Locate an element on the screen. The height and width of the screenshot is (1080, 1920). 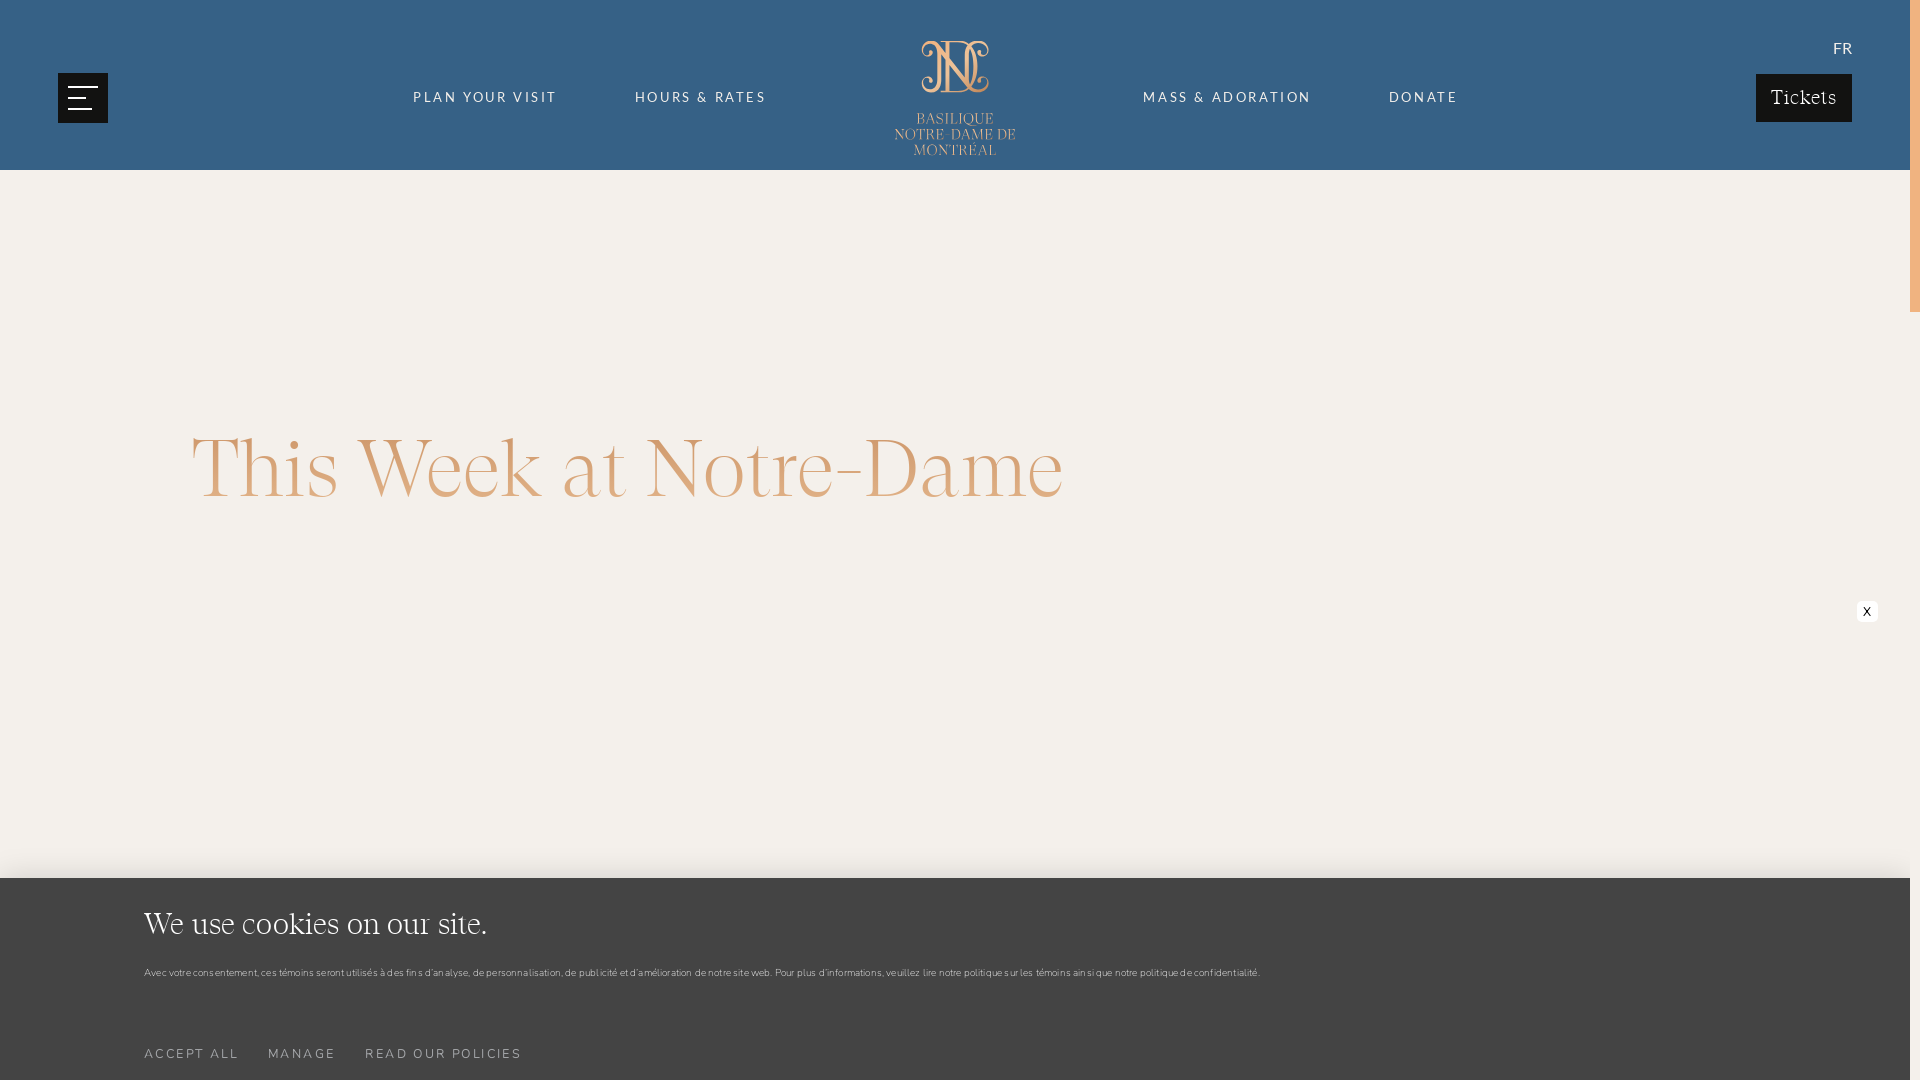
SITEMAP is located at coordinates (164, 1036).